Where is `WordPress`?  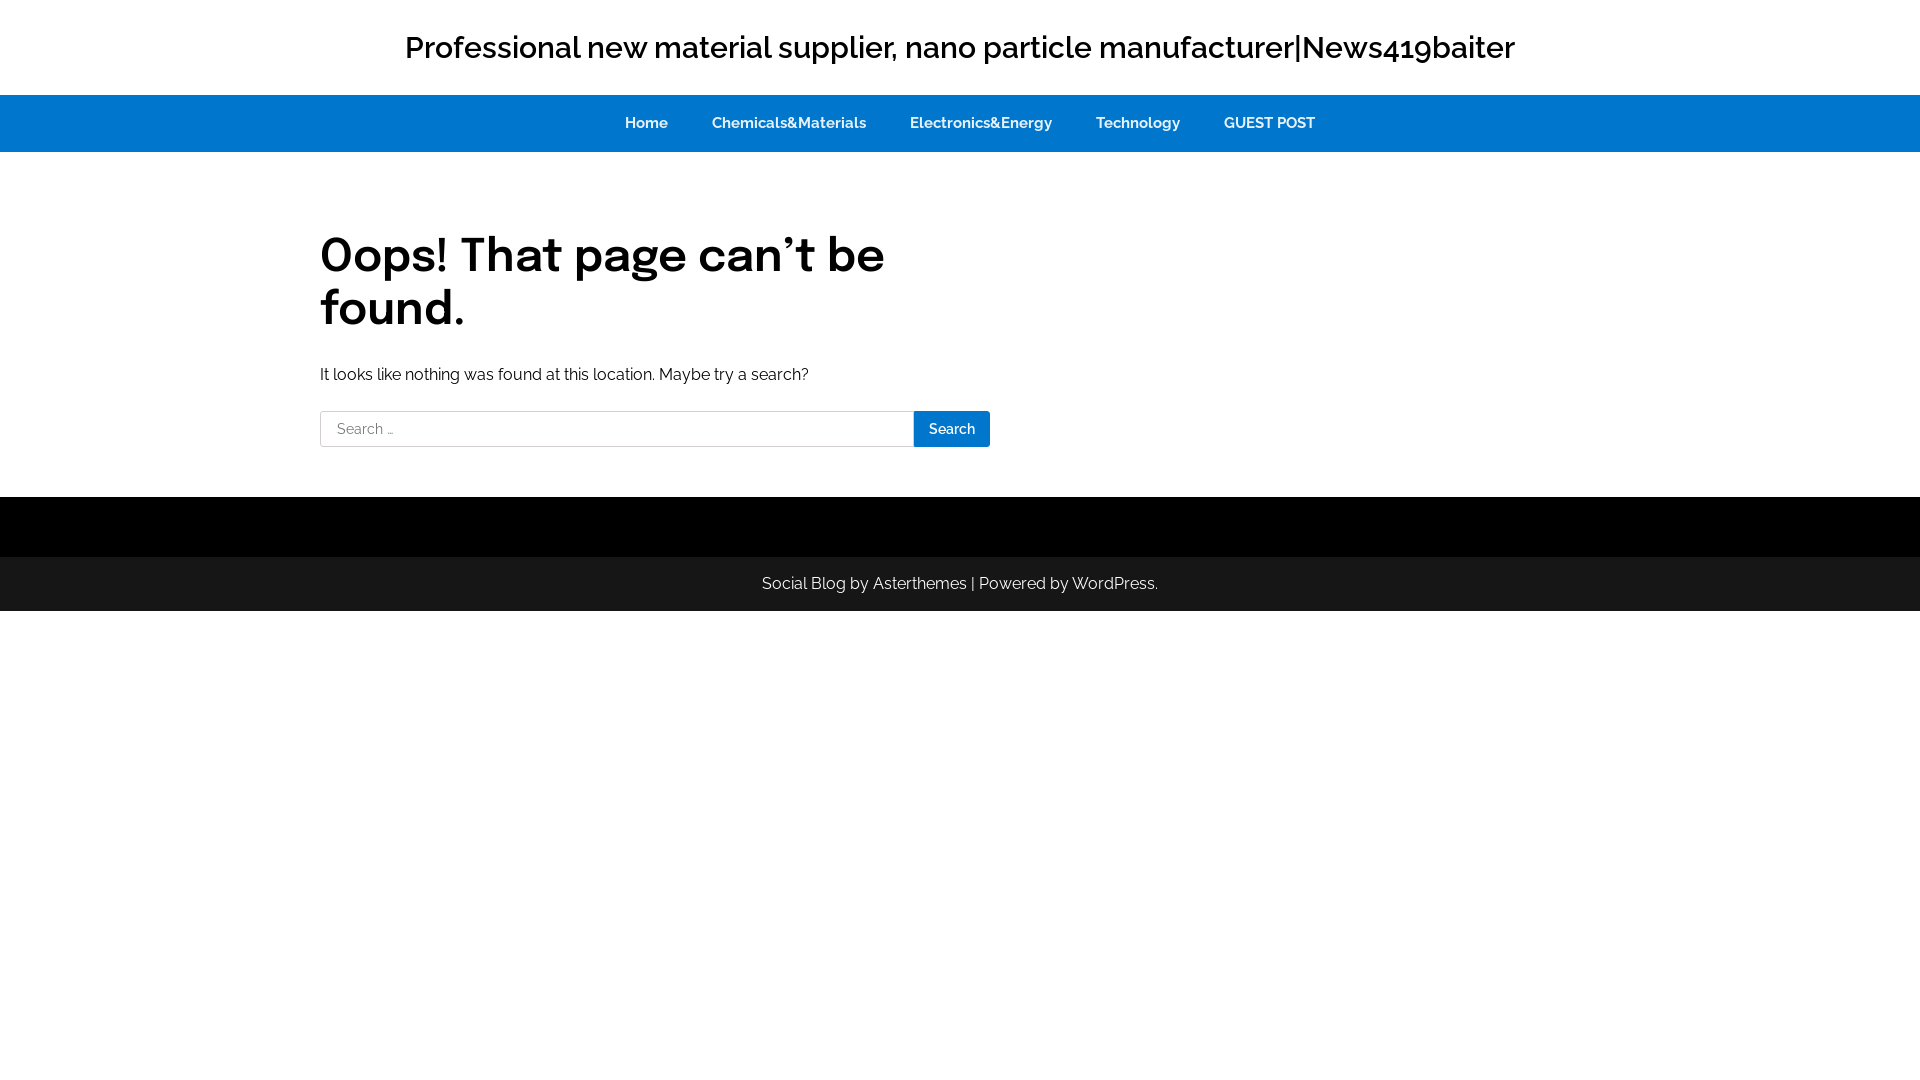 WordPress is located at coordinates (1114, 584).